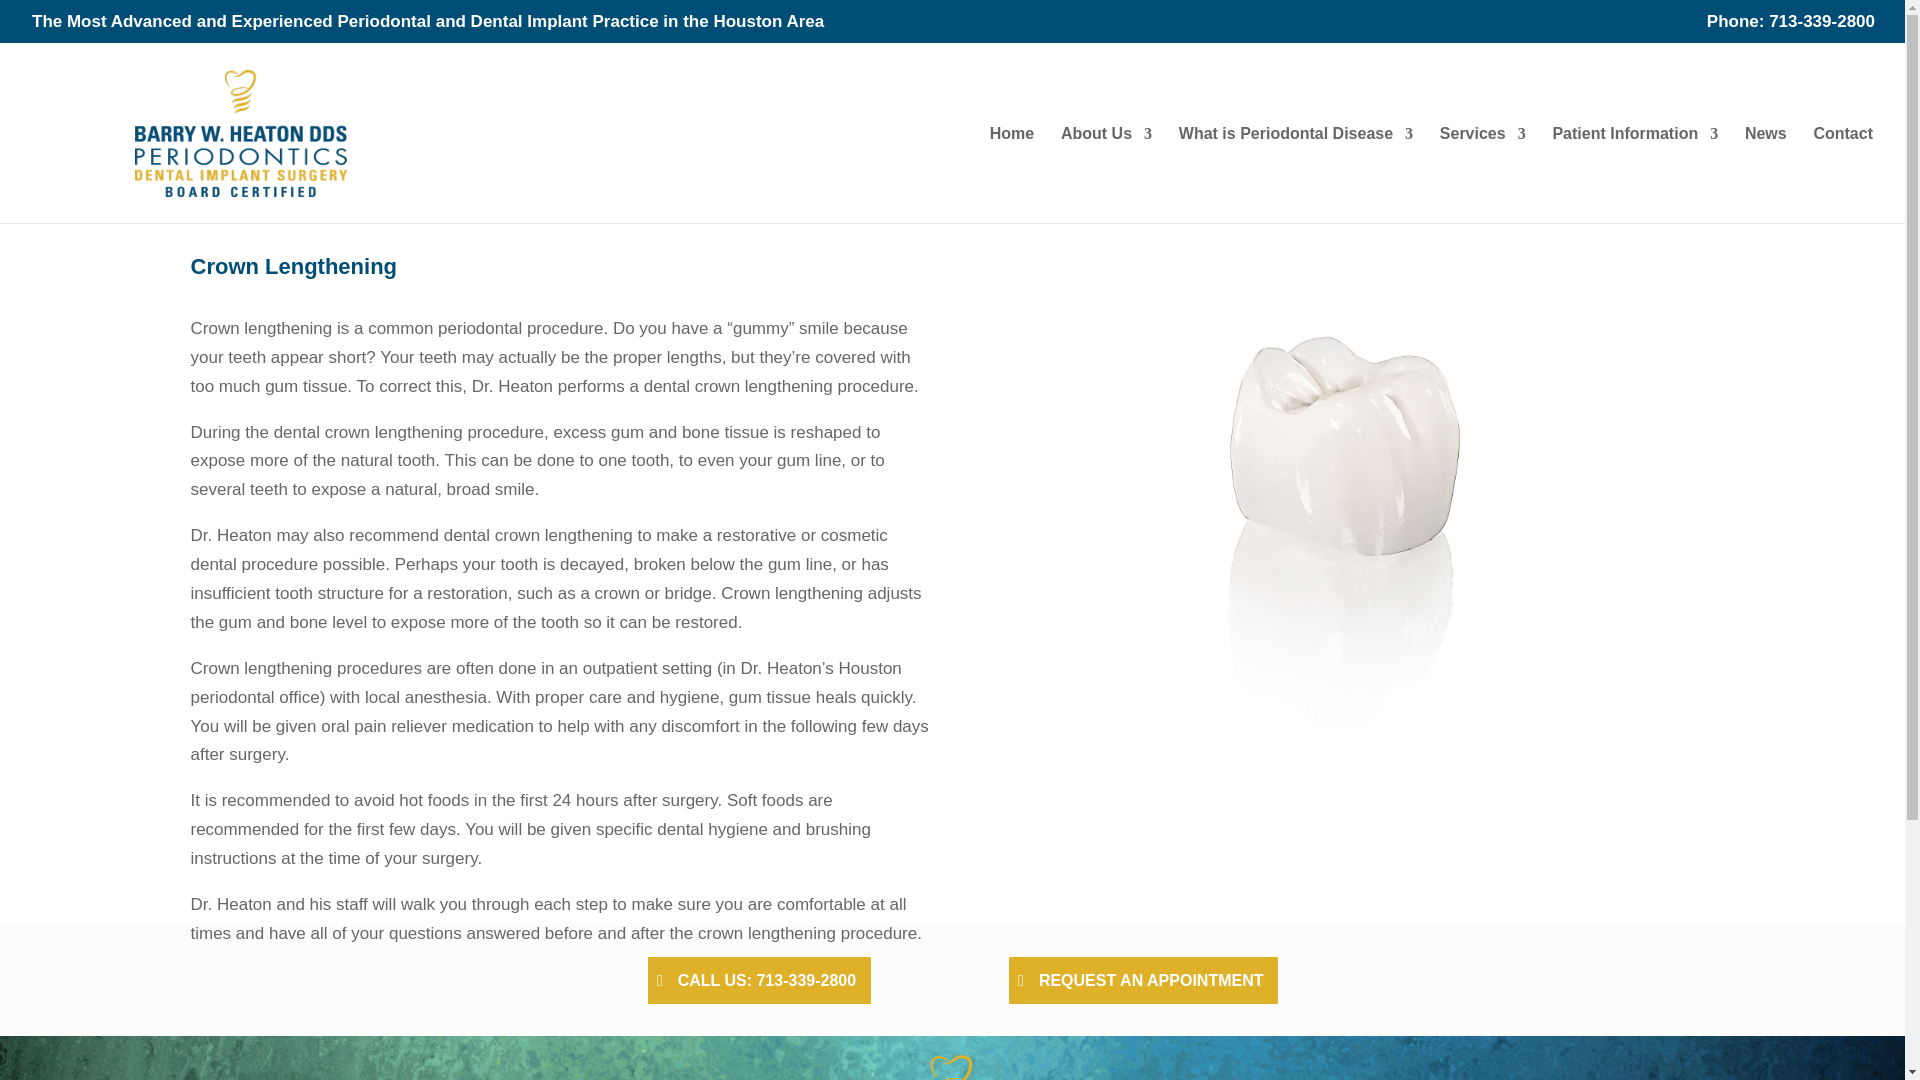  Describe the element at coordinates (1483, 174) in the screenshot. I see `Services` at that location.